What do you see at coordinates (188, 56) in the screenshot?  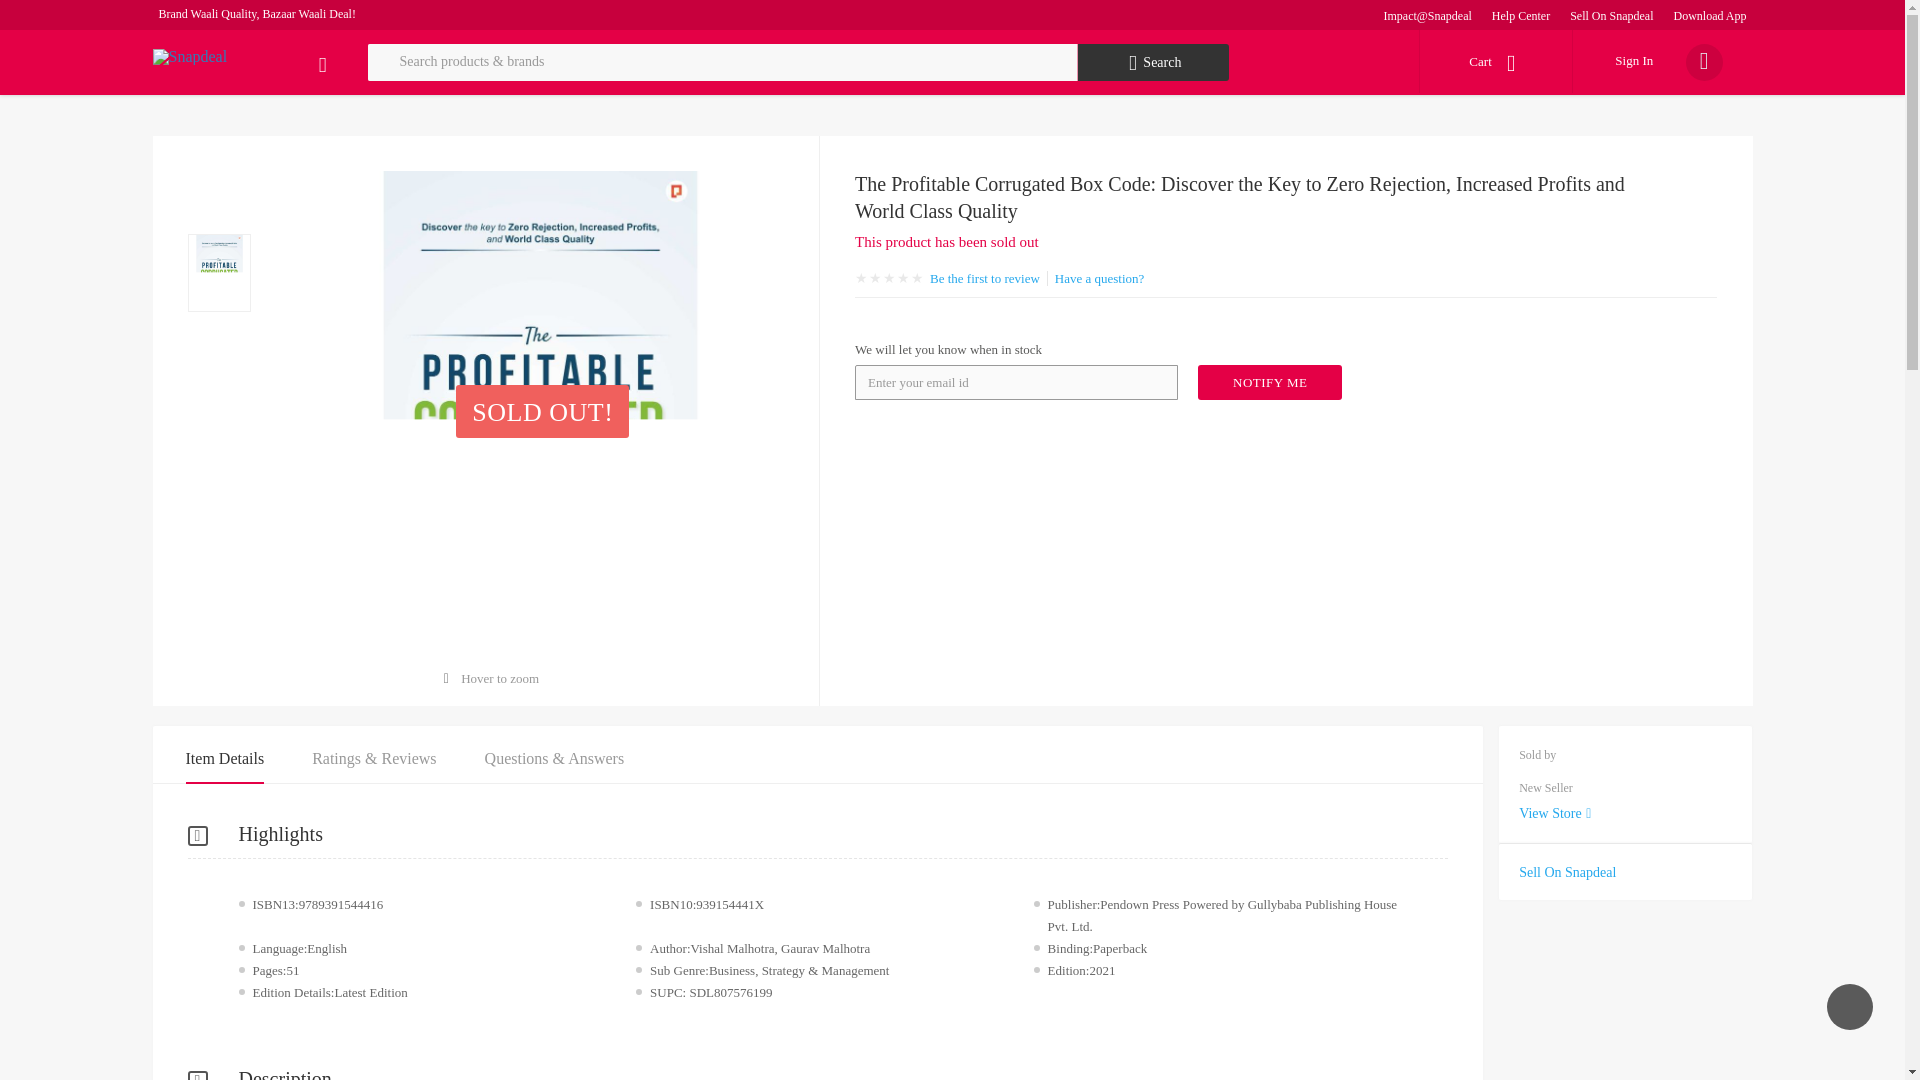 I see `Snapdeal` at bounding box center [188, 56].